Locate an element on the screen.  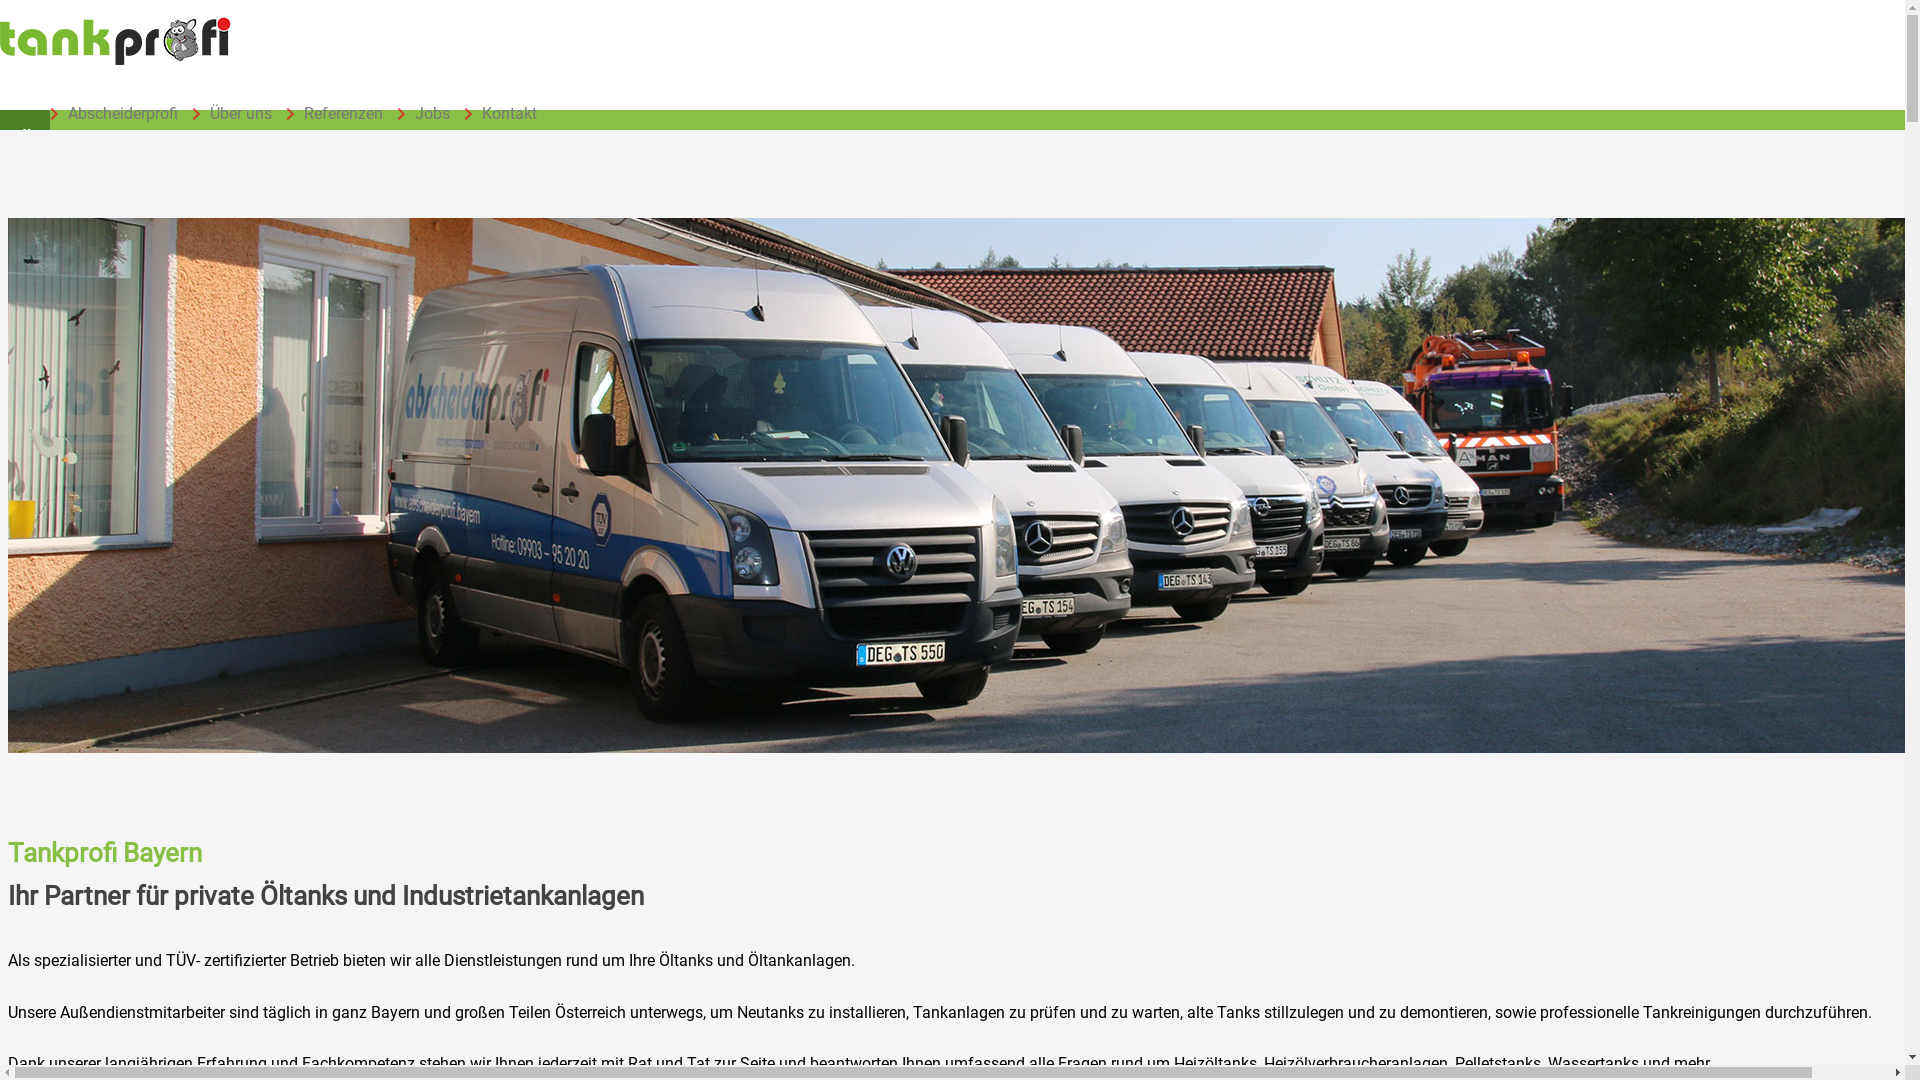
KONTAKT is located at coordinates (1030, 135).